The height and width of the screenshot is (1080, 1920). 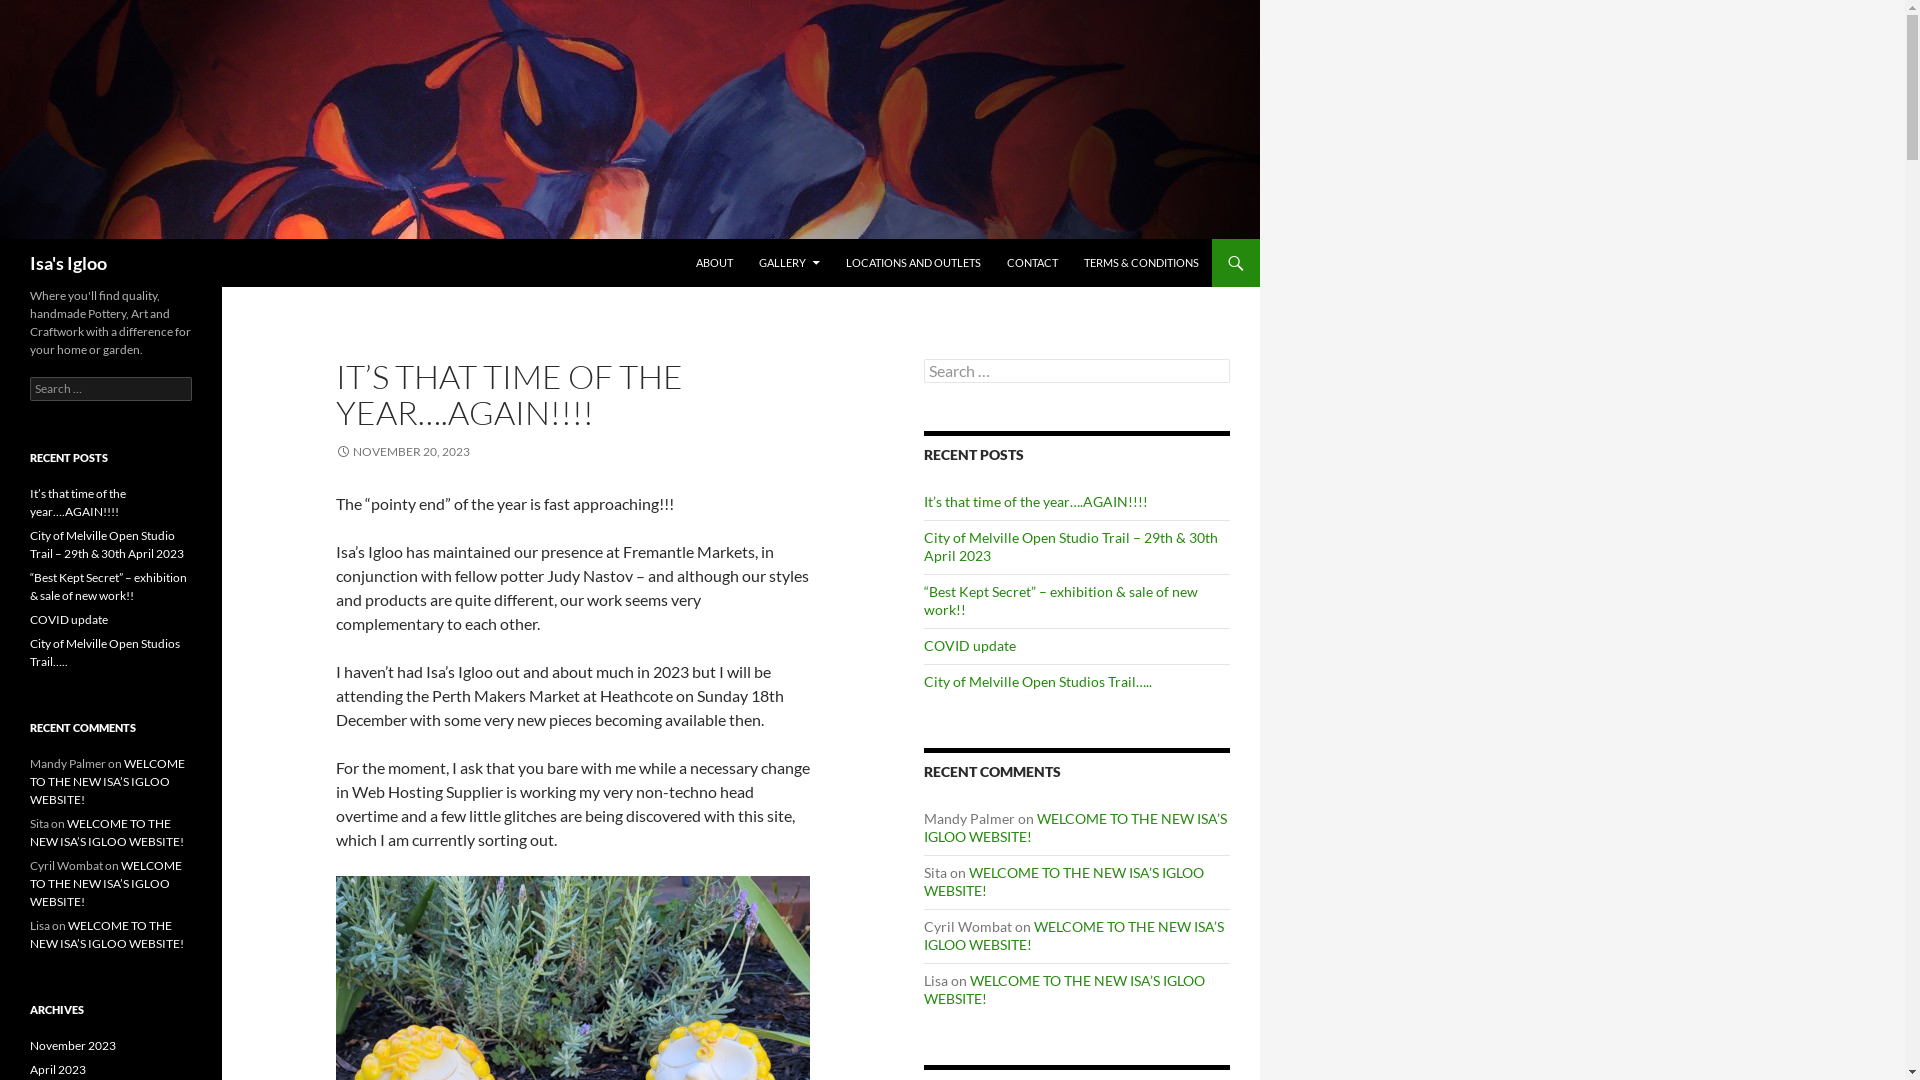 What do you see at coordinates (58, 1070) in the screenshot?
I see `April 2023` at bounding box center [58, 1070].